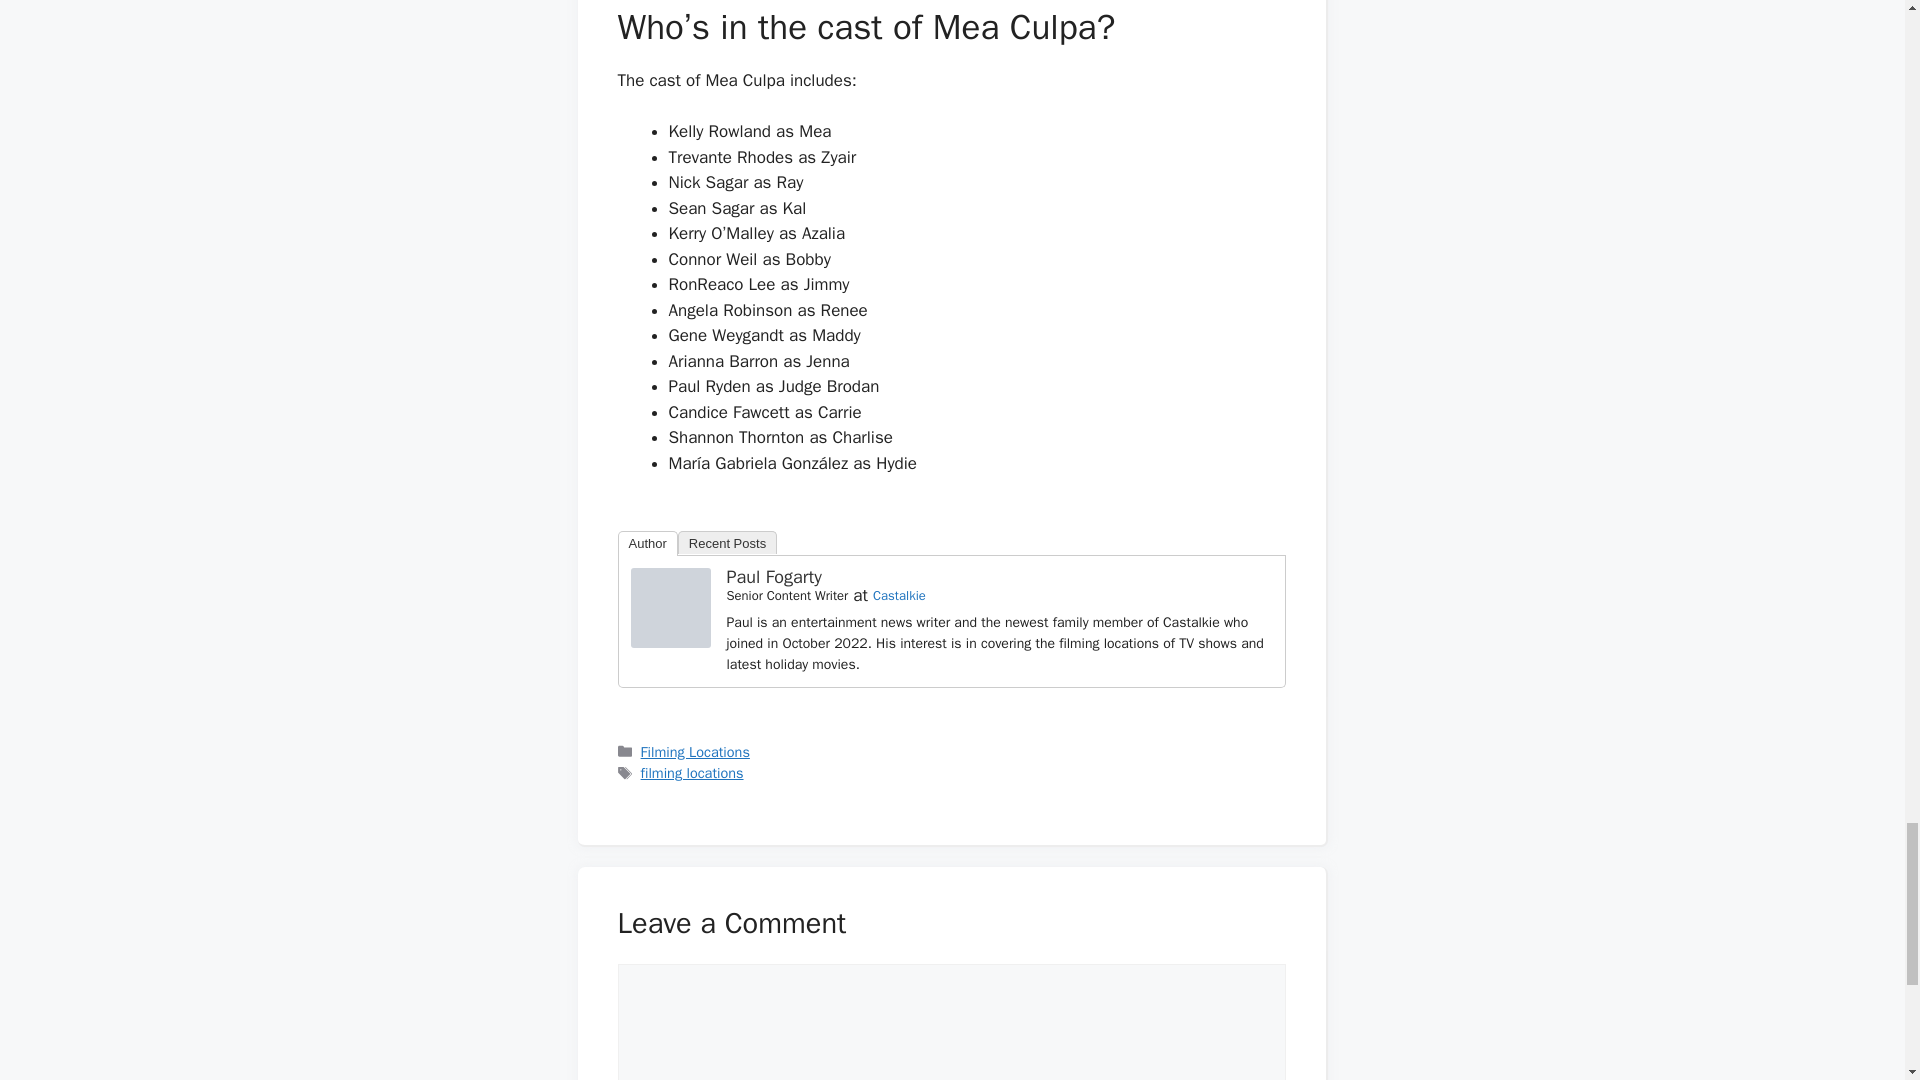 Image resolution: width=1920 pixels, height=1080 pixels. I want to click on Castalkie, so click(899, 595).